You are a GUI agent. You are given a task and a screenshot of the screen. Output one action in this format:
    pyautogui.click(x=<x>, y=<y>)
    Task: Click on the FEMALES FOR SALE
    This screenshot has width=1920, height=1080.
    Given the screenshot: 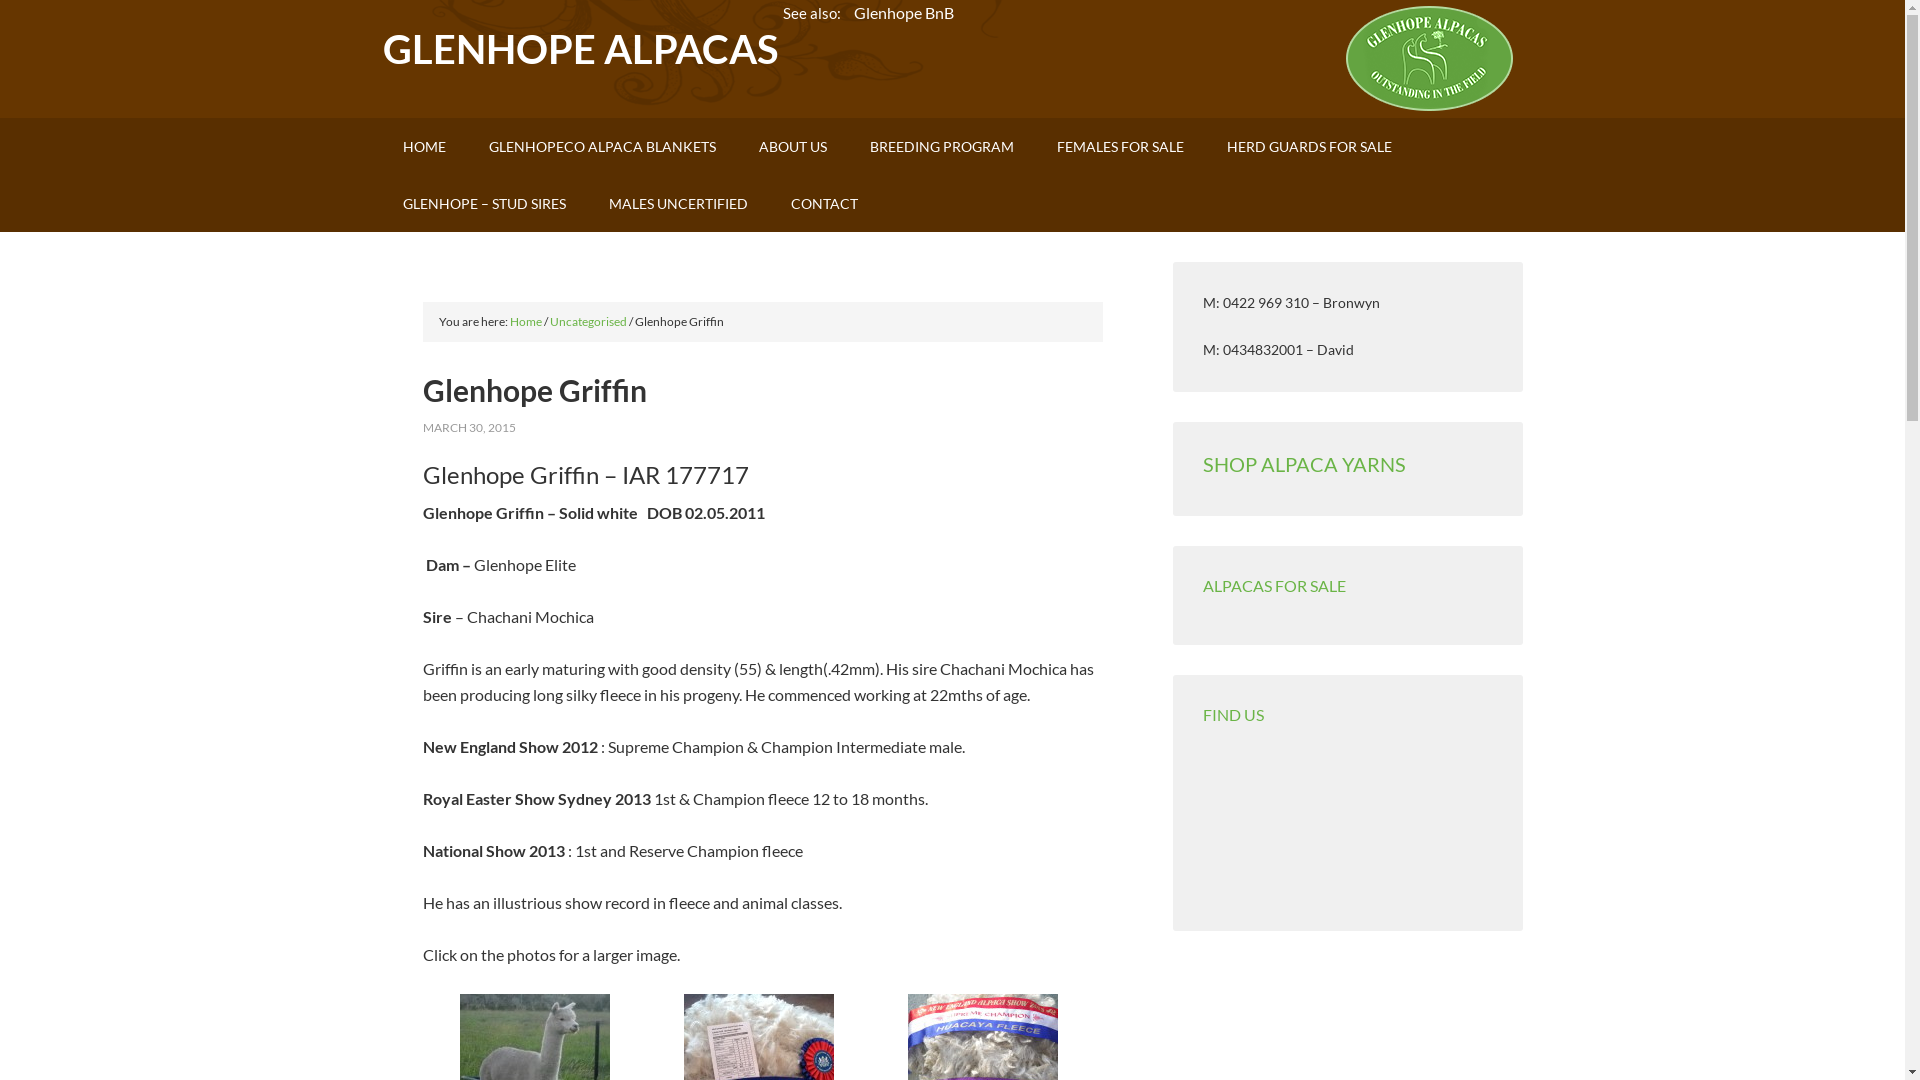 What is the action you would take?
    pyautogui.click(x=1120, y=146)
    